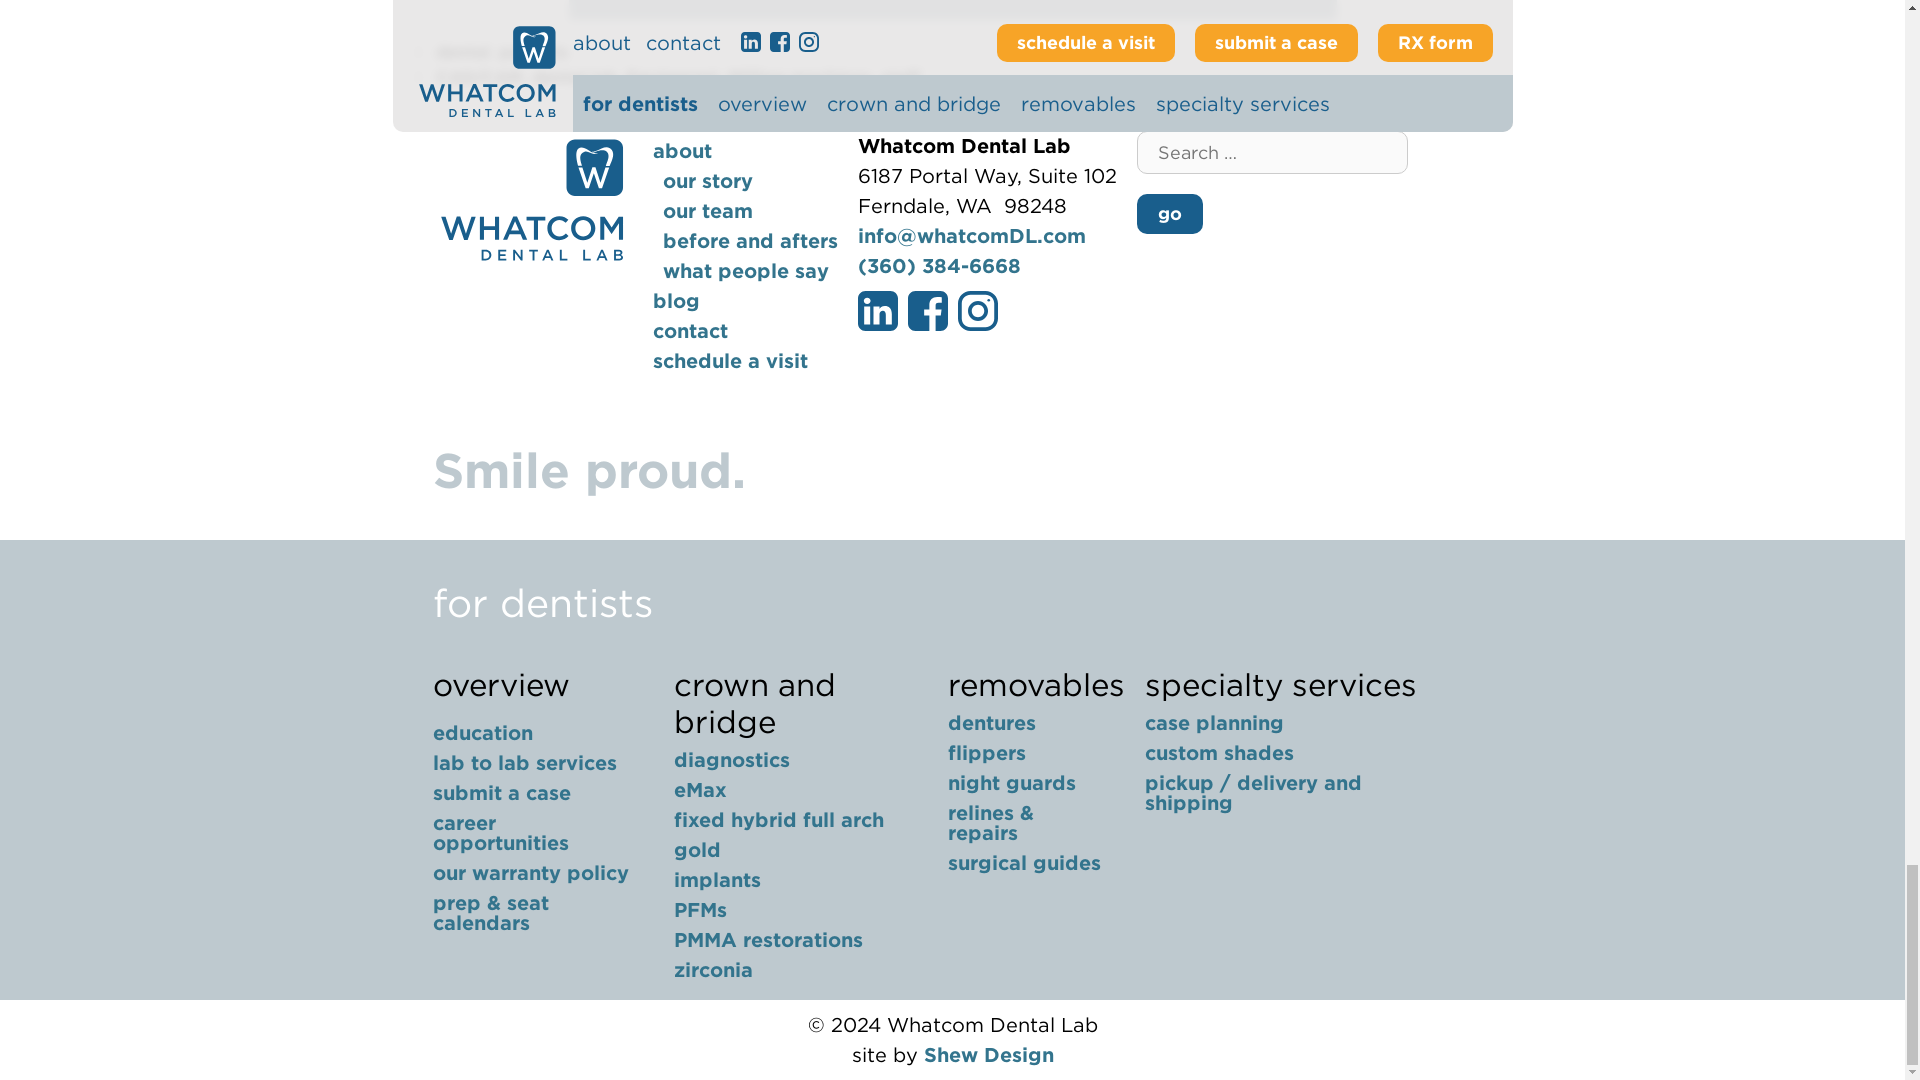 This screenshot has width=1920, height=1080. Describe the element at coordinates (1168, 214) in the screenshot. I see ` go` at that location.